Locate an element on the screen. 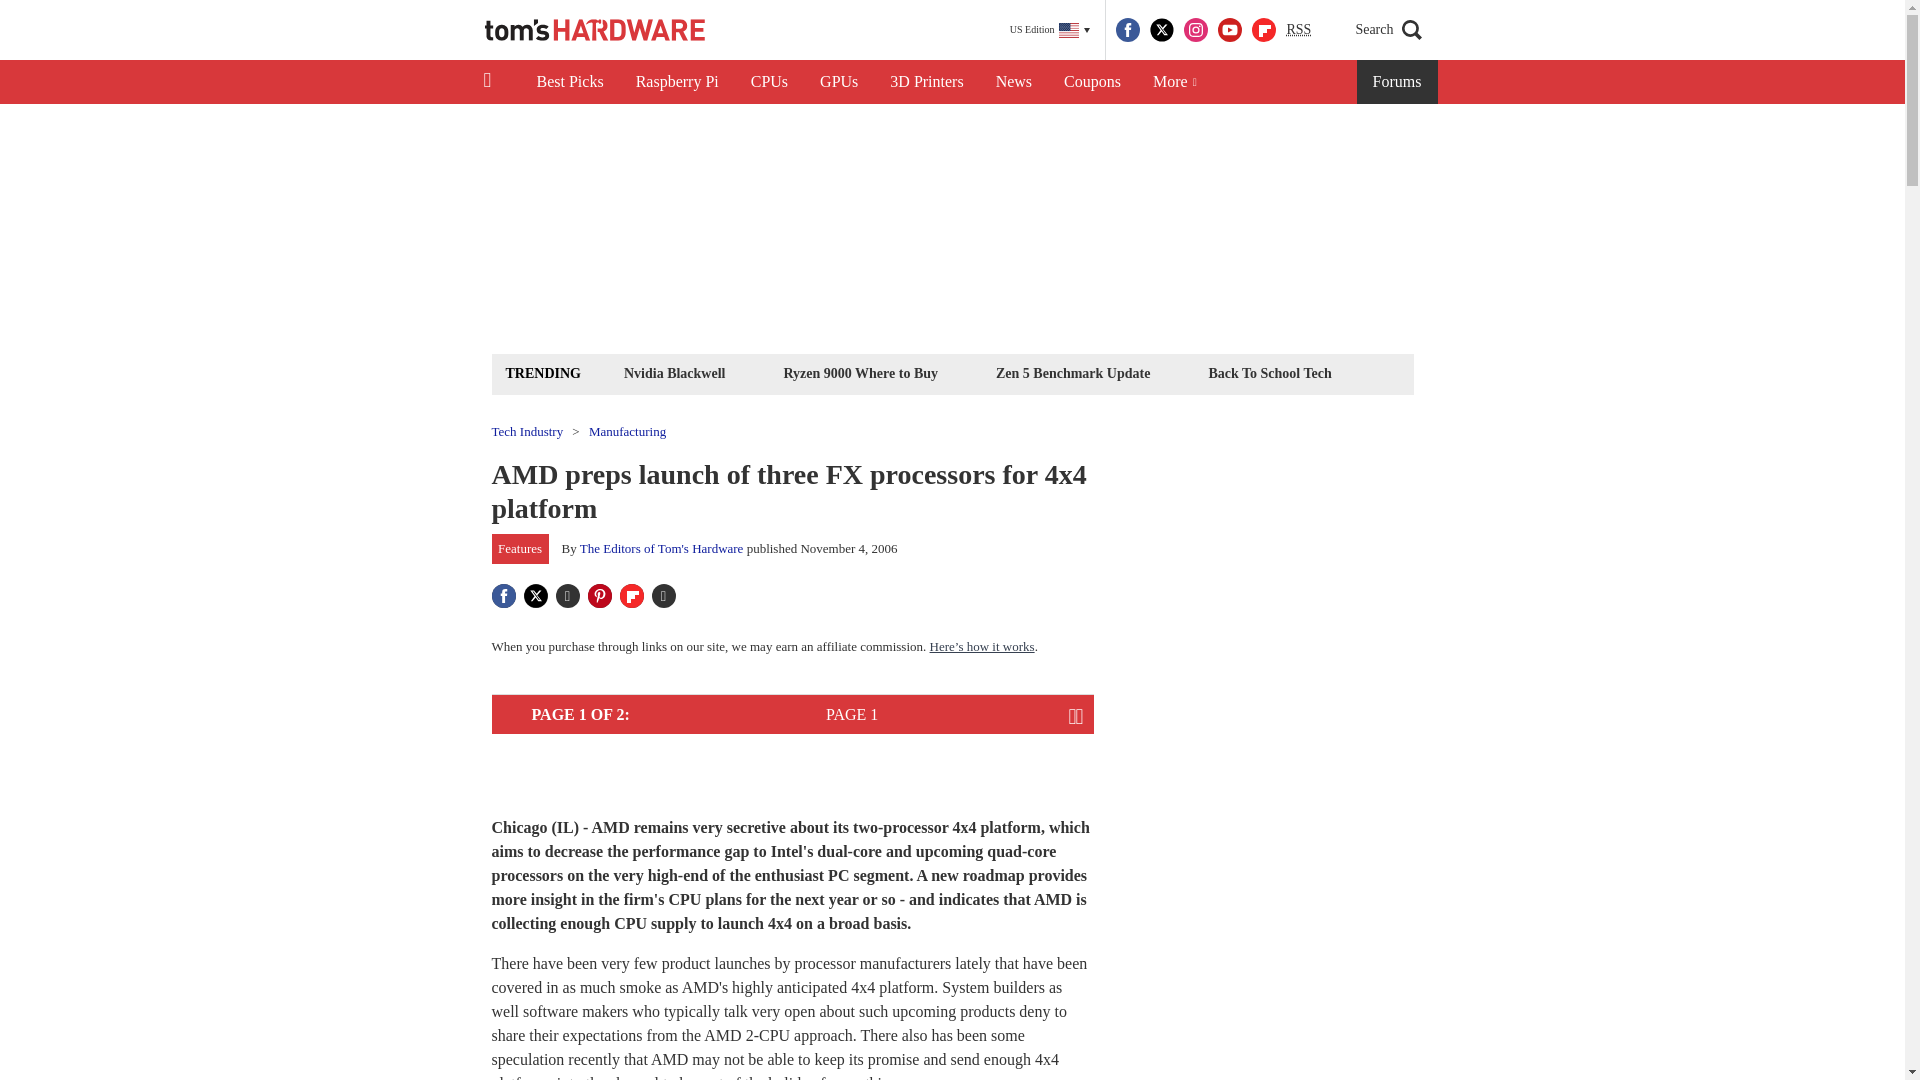 Image resolution: width=1920 pixels, height=1080 pixels. Really Simple Syndication is located at coordinates (1298, 28).